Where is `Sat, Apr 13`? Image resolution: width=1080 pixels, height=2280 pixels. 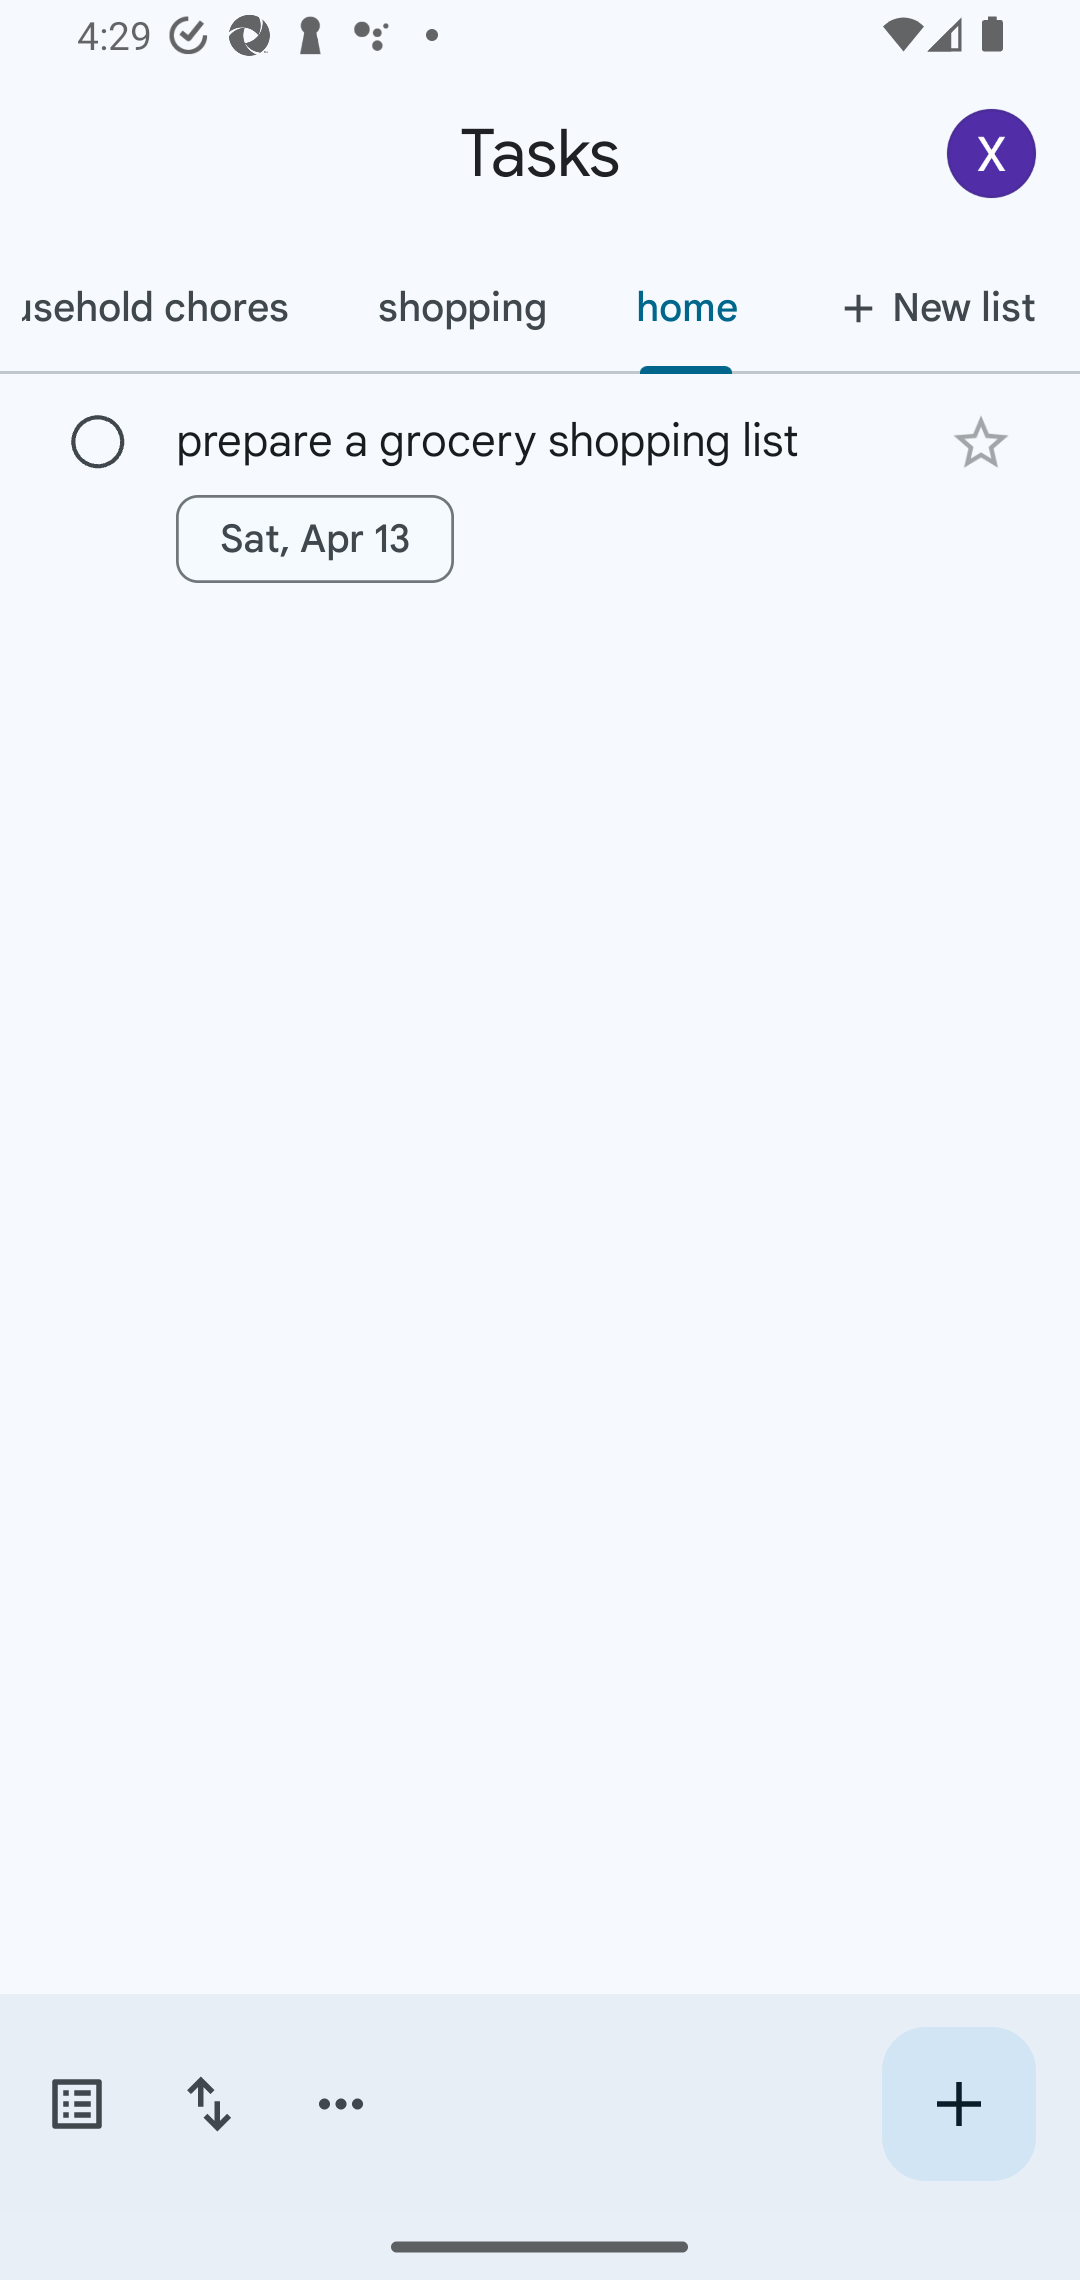
Sat, Apr 13 is located at coordinates (314, 538).